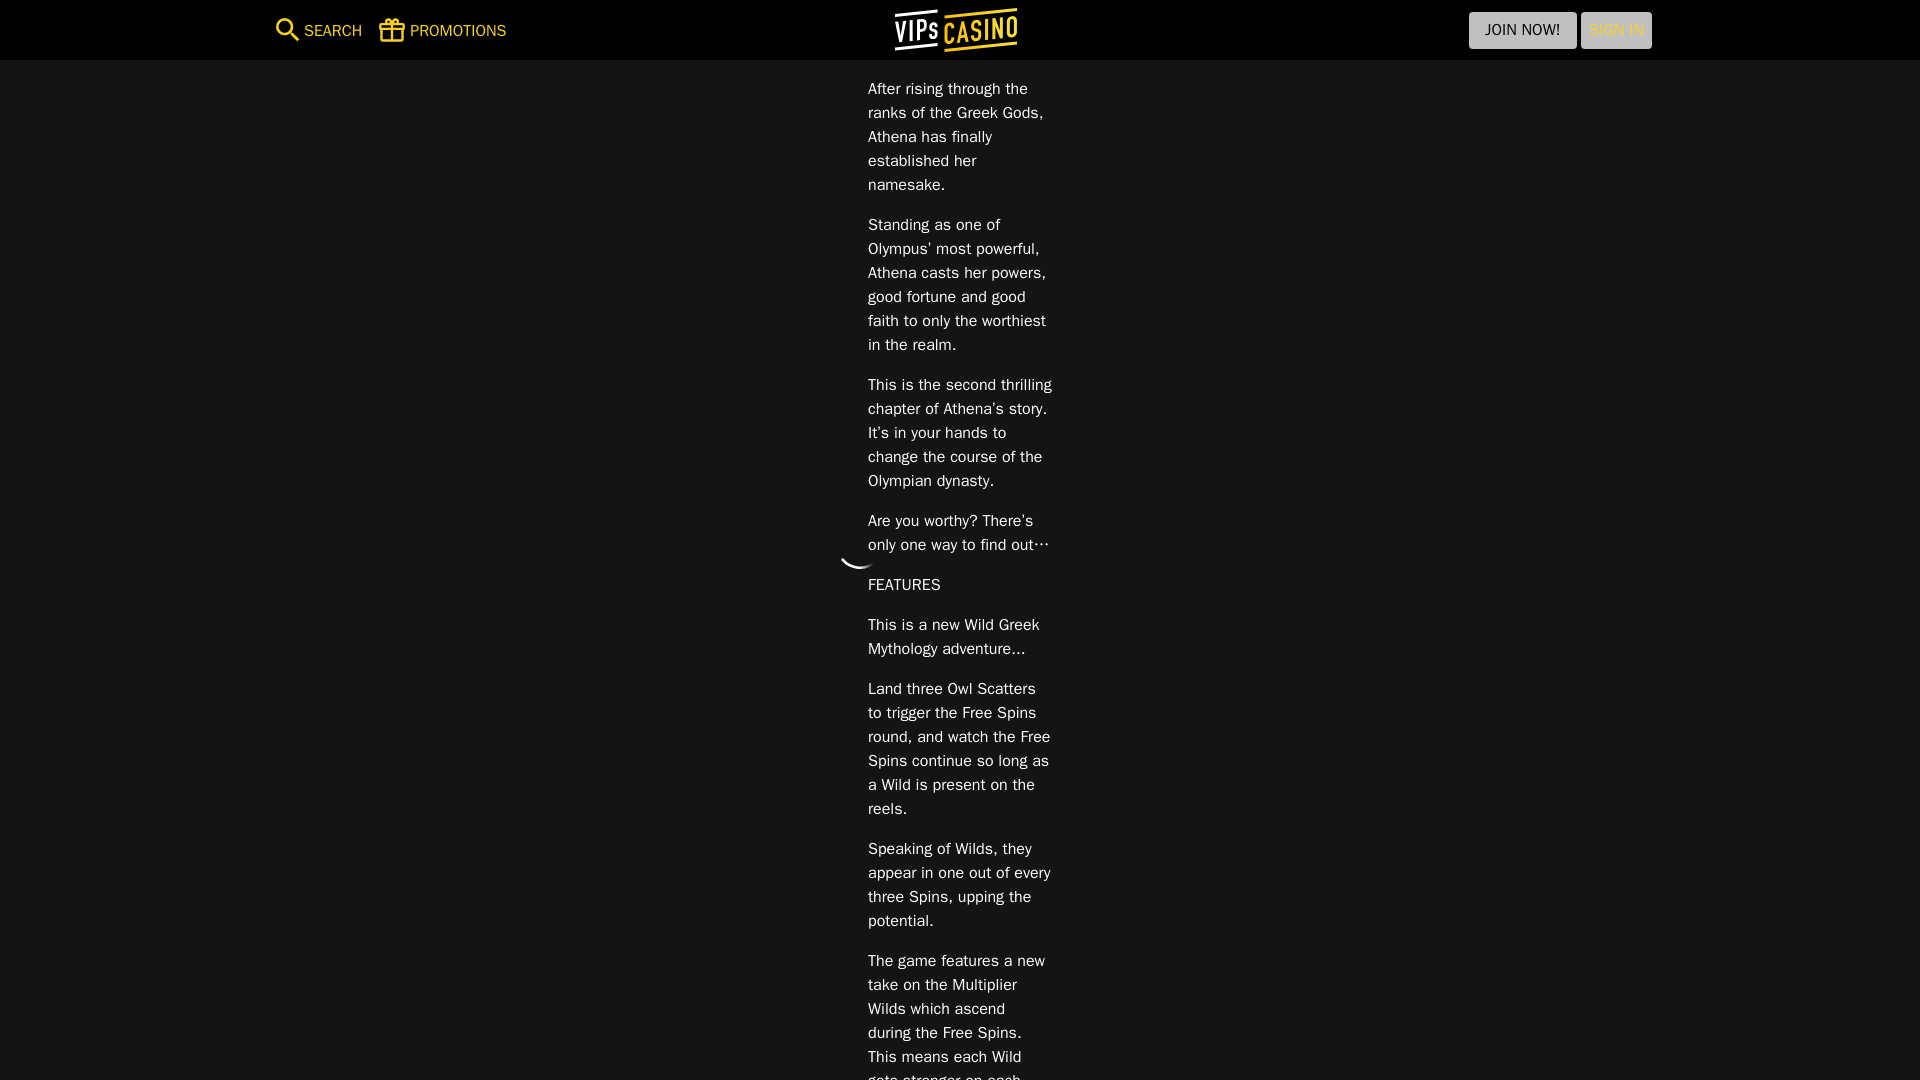 The image size is (1920, 1080). I want to click on PROMOTIONS, so click(442, 30).